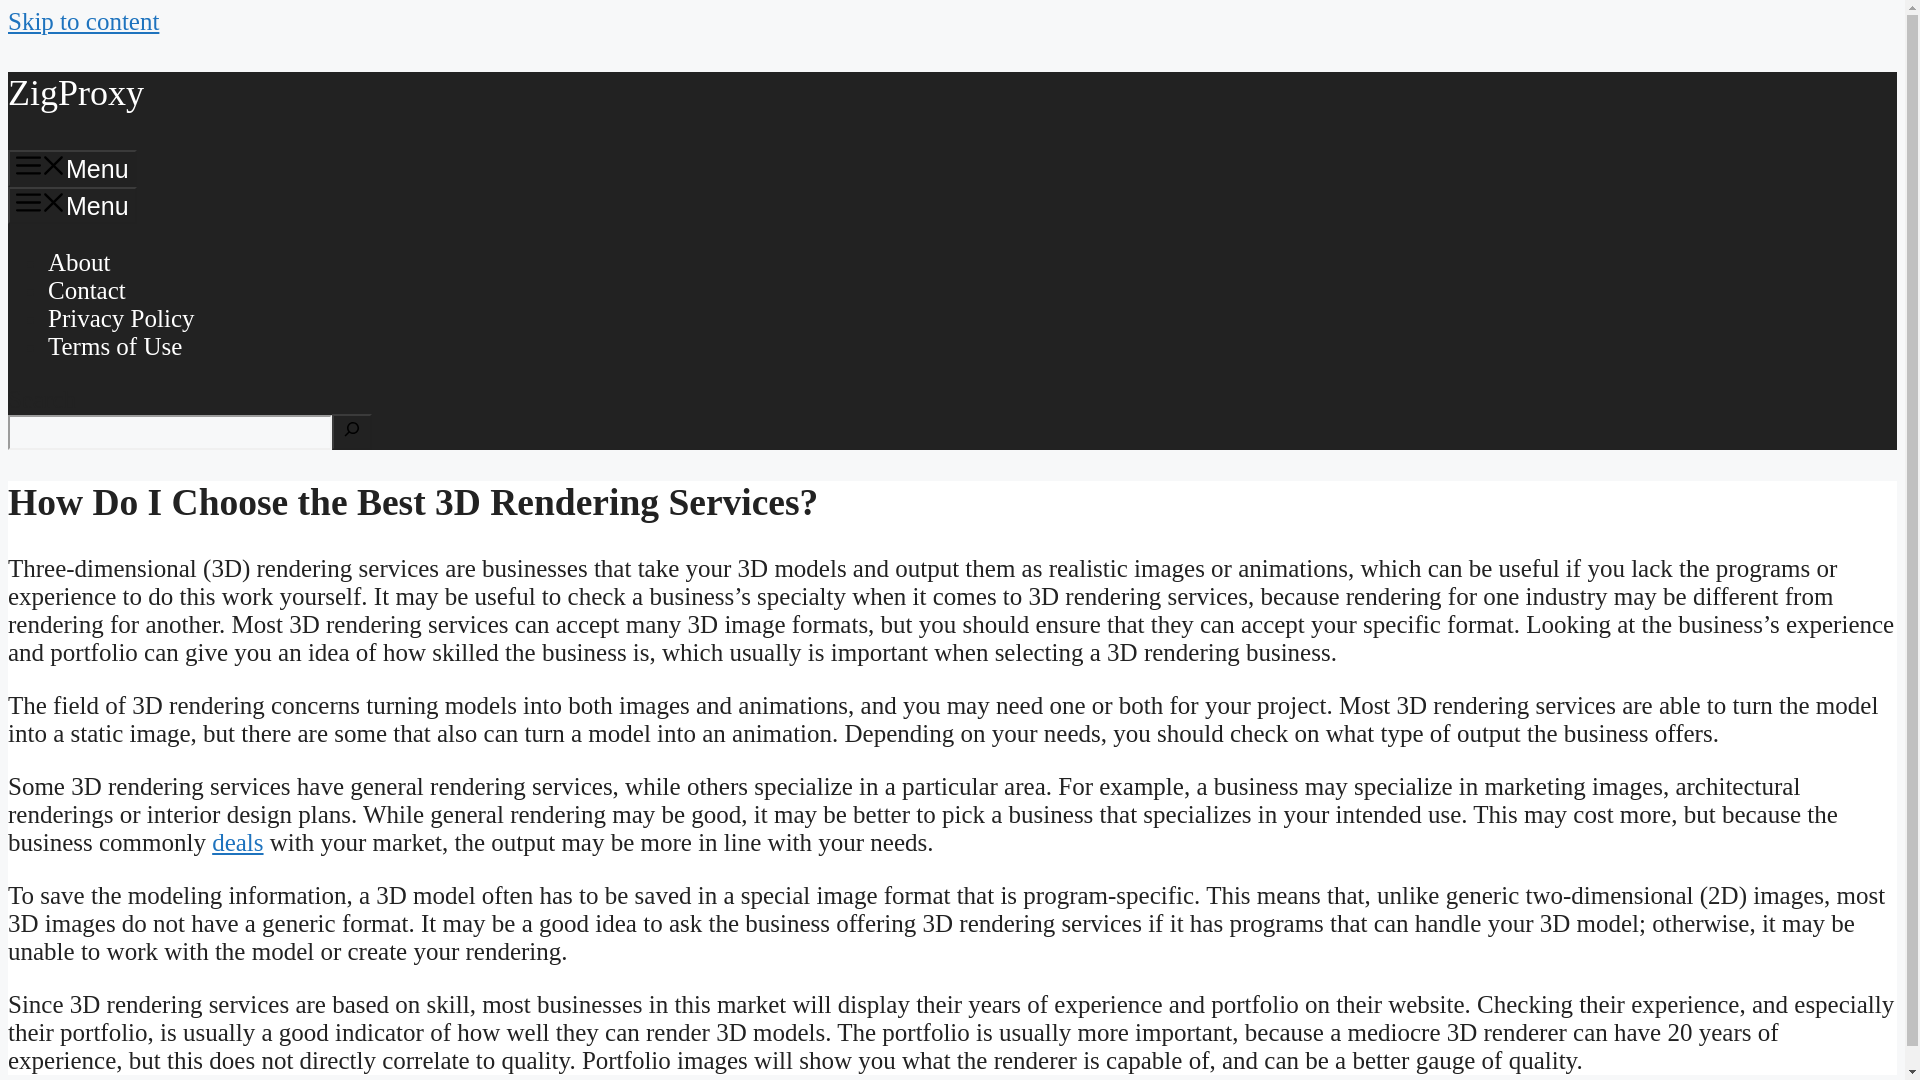  What do you see at coordinates (72, 204) in the screenshot?
I see `Menu` at bounding box center [72, 204].